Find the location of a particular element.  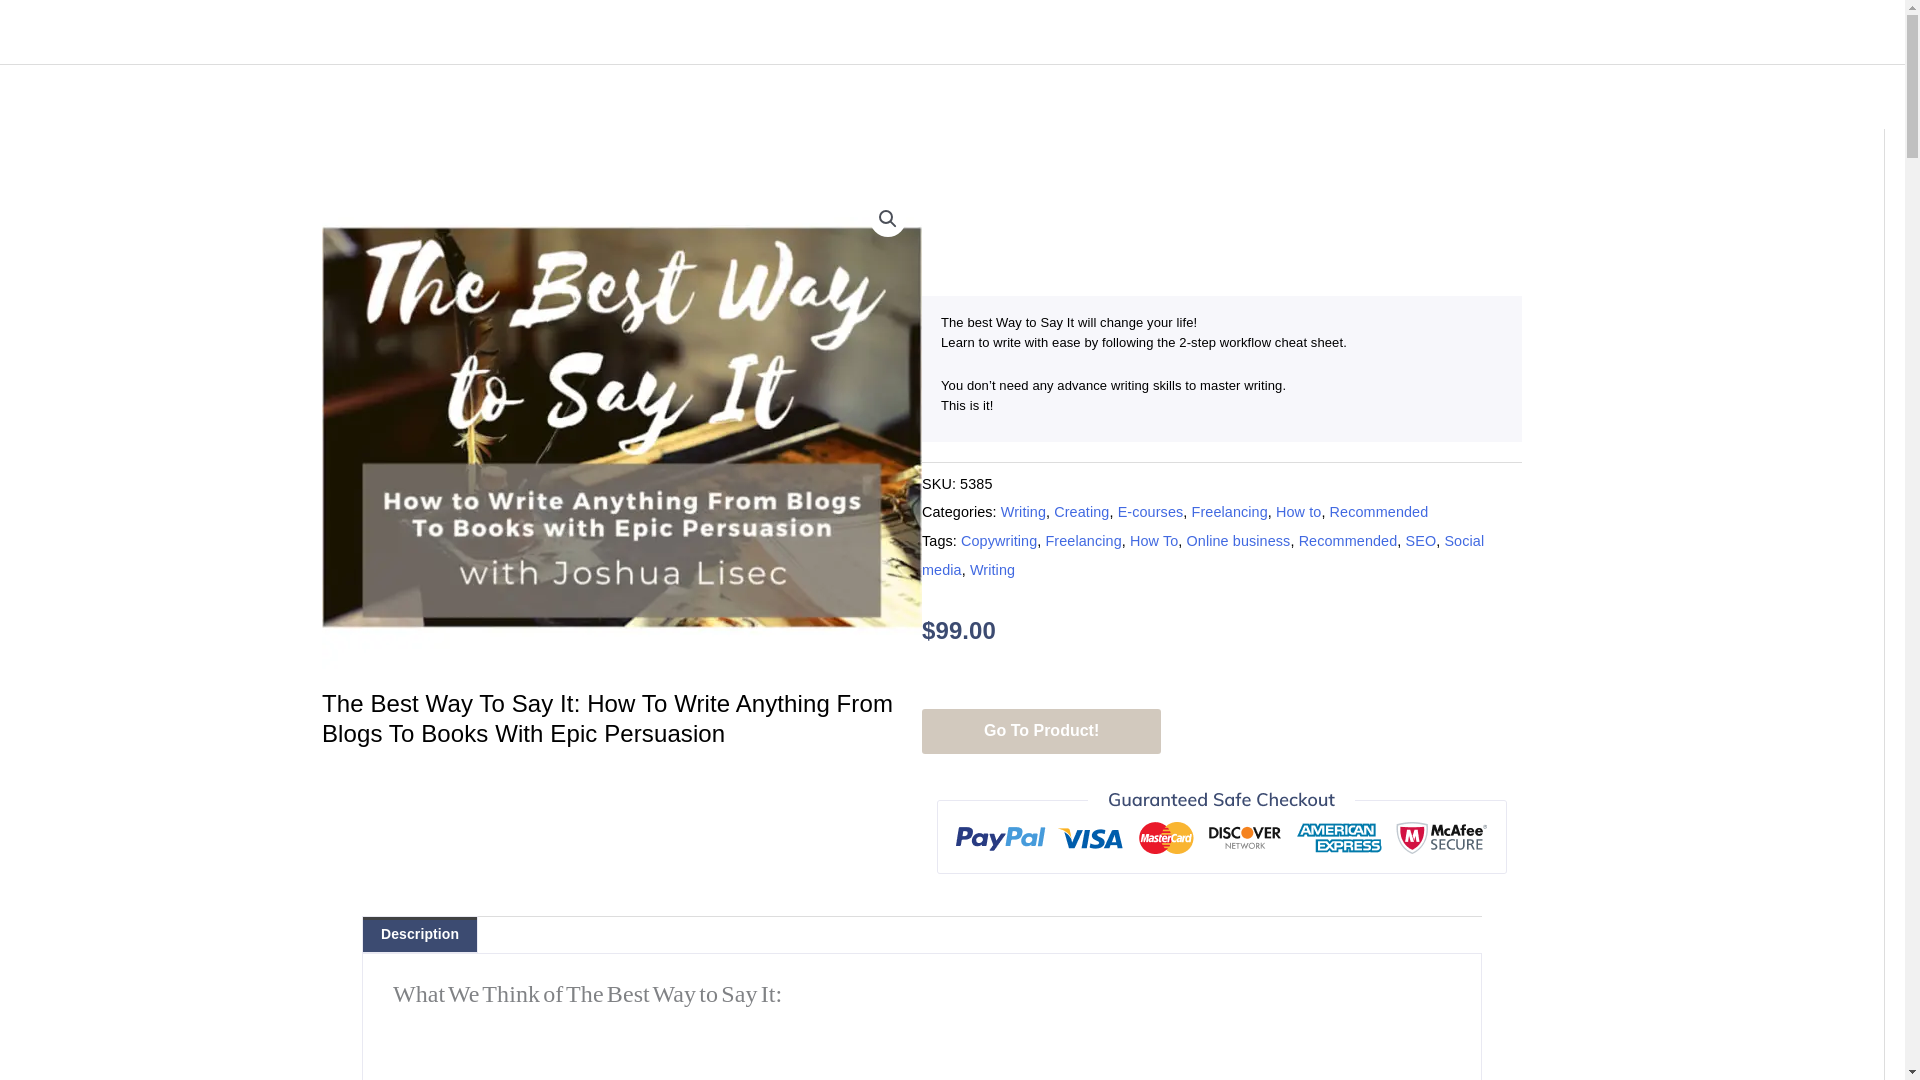

Recommended is located at coordinates (1379, 512).